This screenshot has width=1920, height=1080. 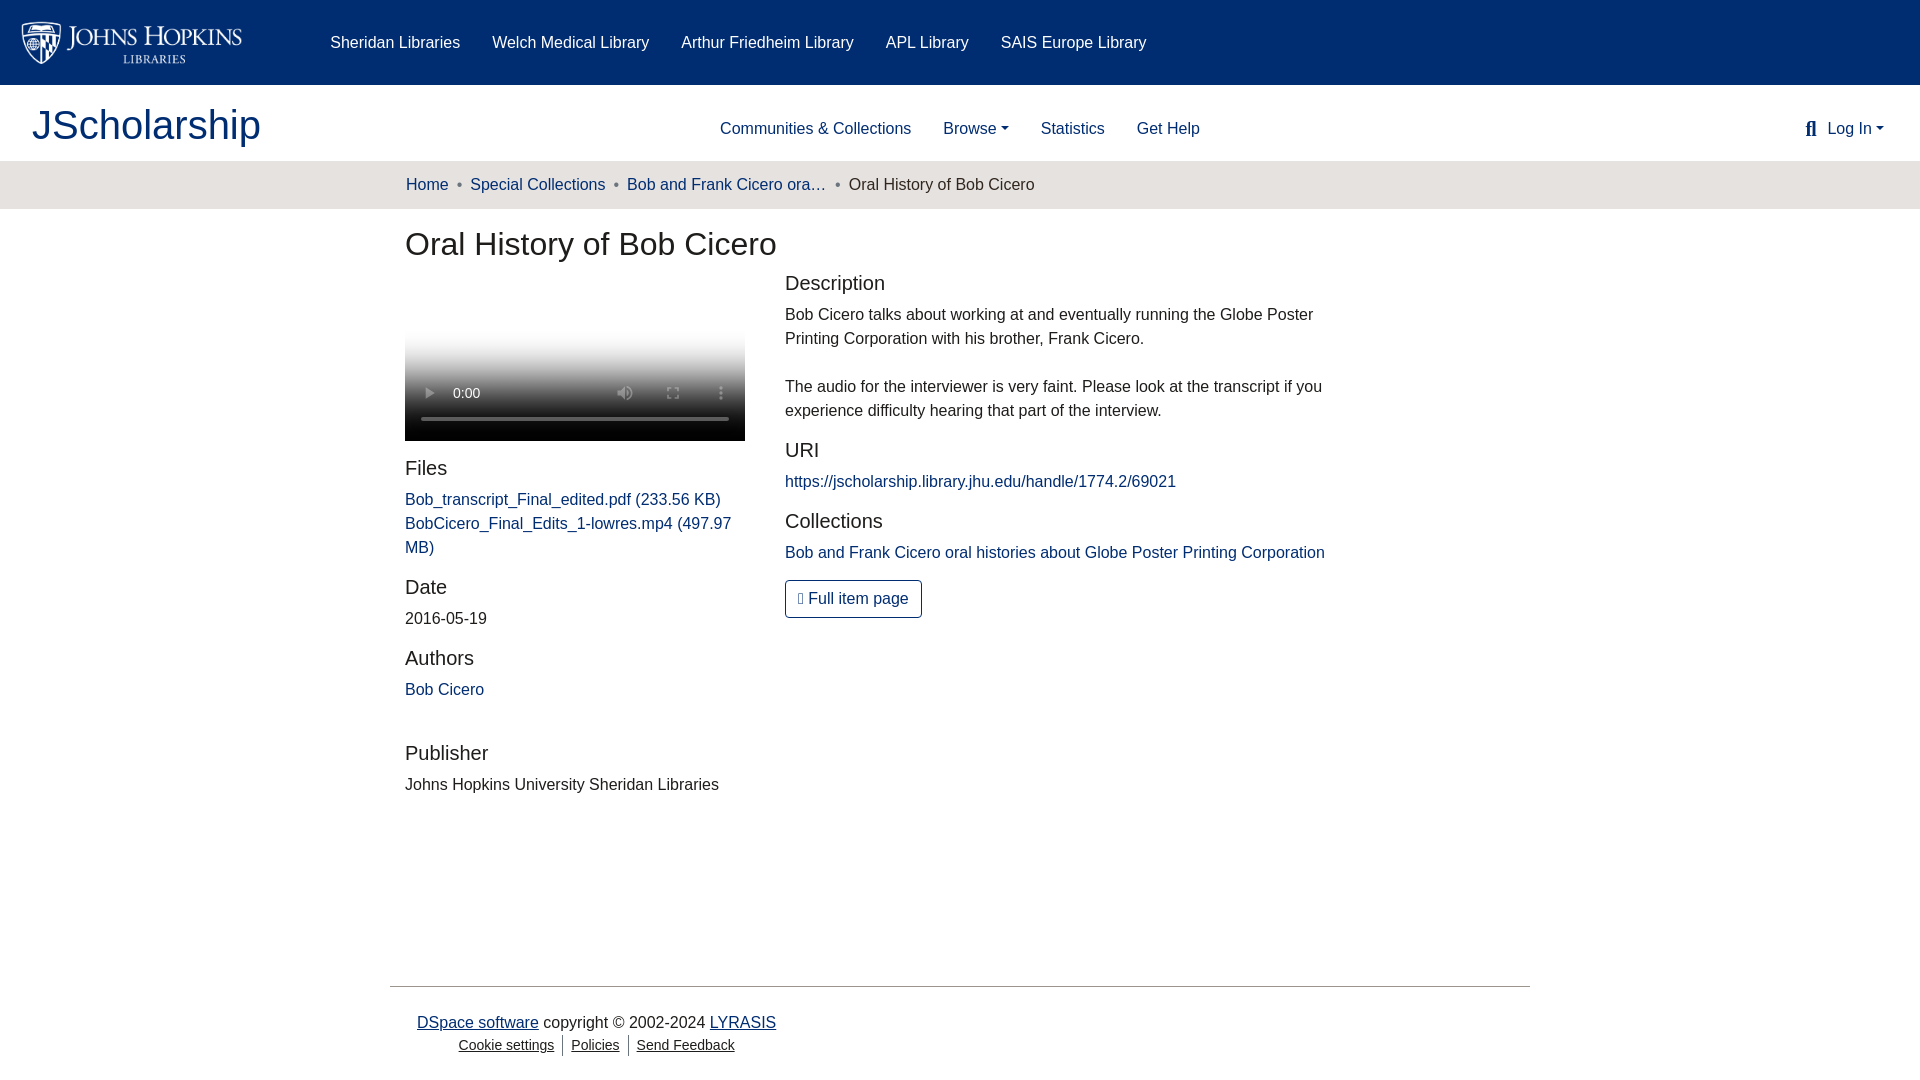 What do you see at coordinates (427, 184) in the screenshot?
I see `Home` at bounding box center [427, 184].